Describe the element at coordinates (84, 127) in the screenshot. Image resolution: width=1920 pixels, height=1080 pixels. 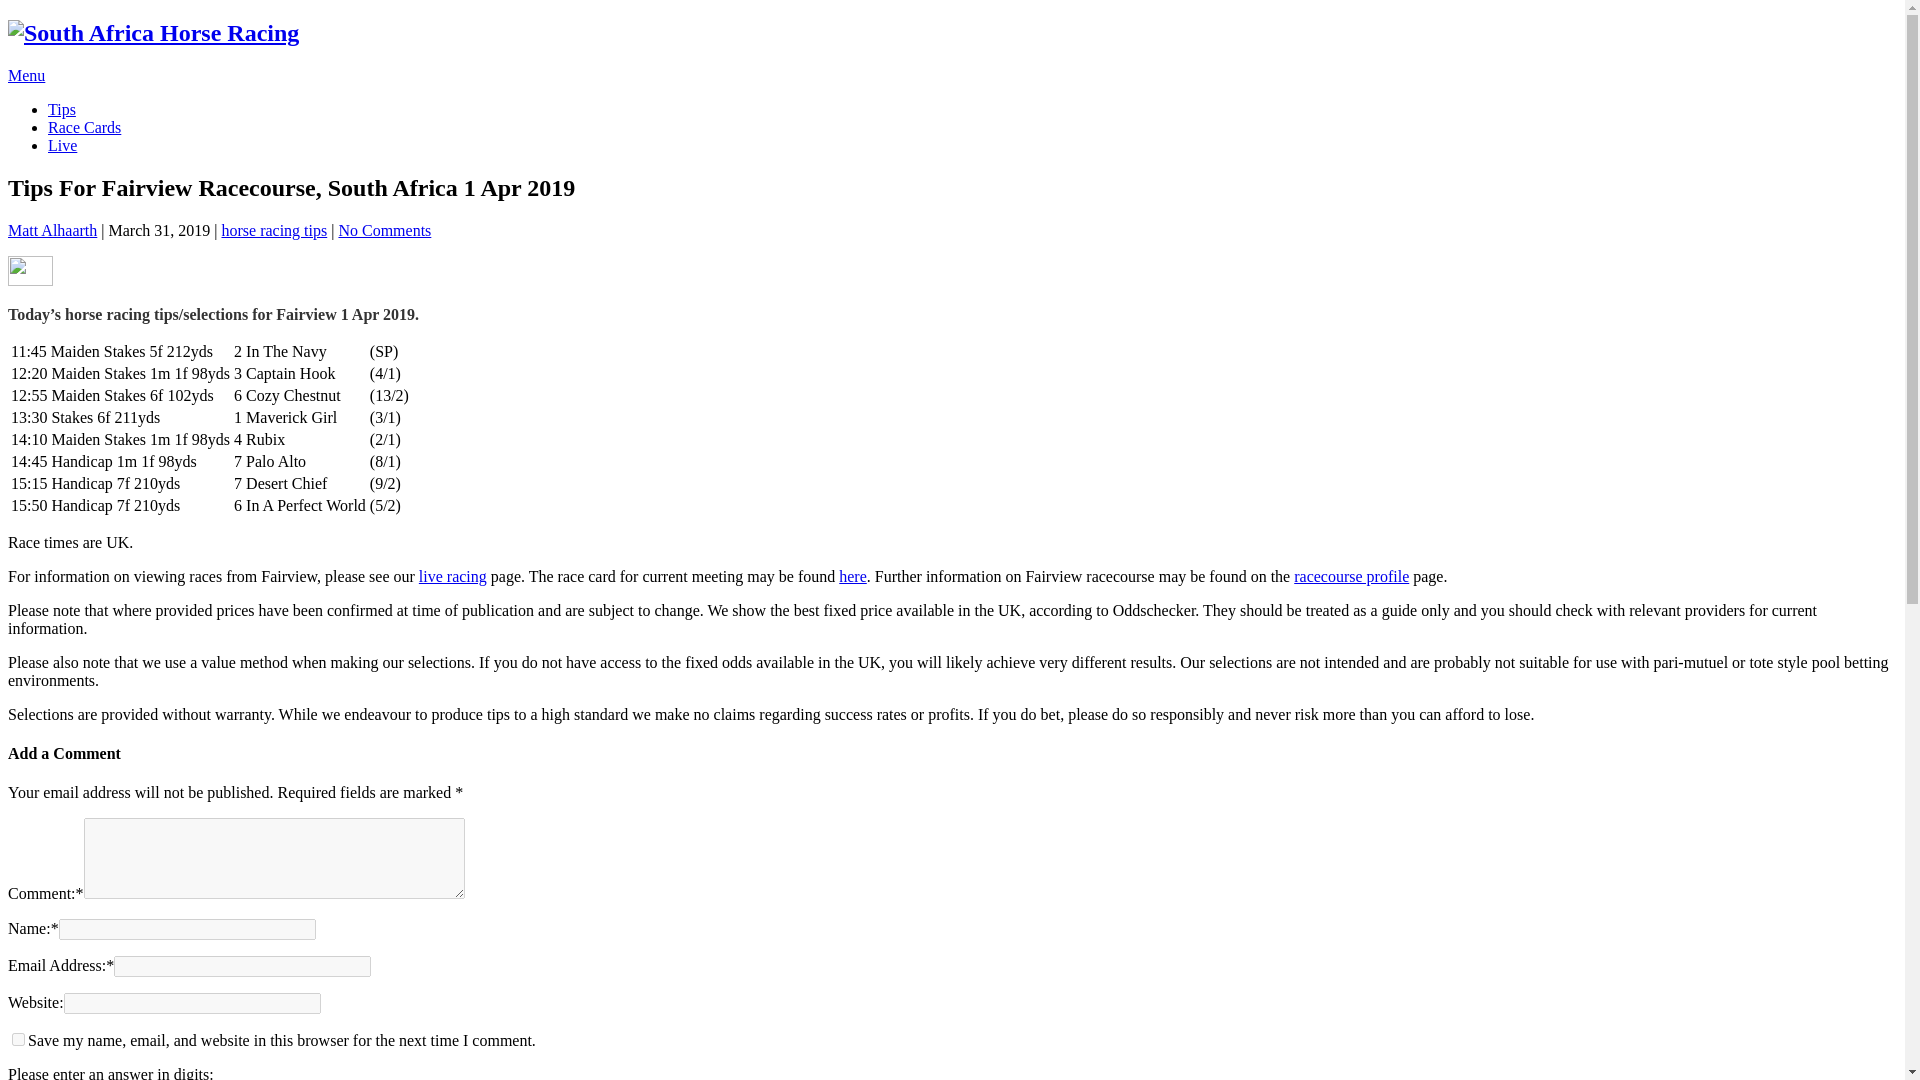
I see `South Africa Race Cards` at that location.